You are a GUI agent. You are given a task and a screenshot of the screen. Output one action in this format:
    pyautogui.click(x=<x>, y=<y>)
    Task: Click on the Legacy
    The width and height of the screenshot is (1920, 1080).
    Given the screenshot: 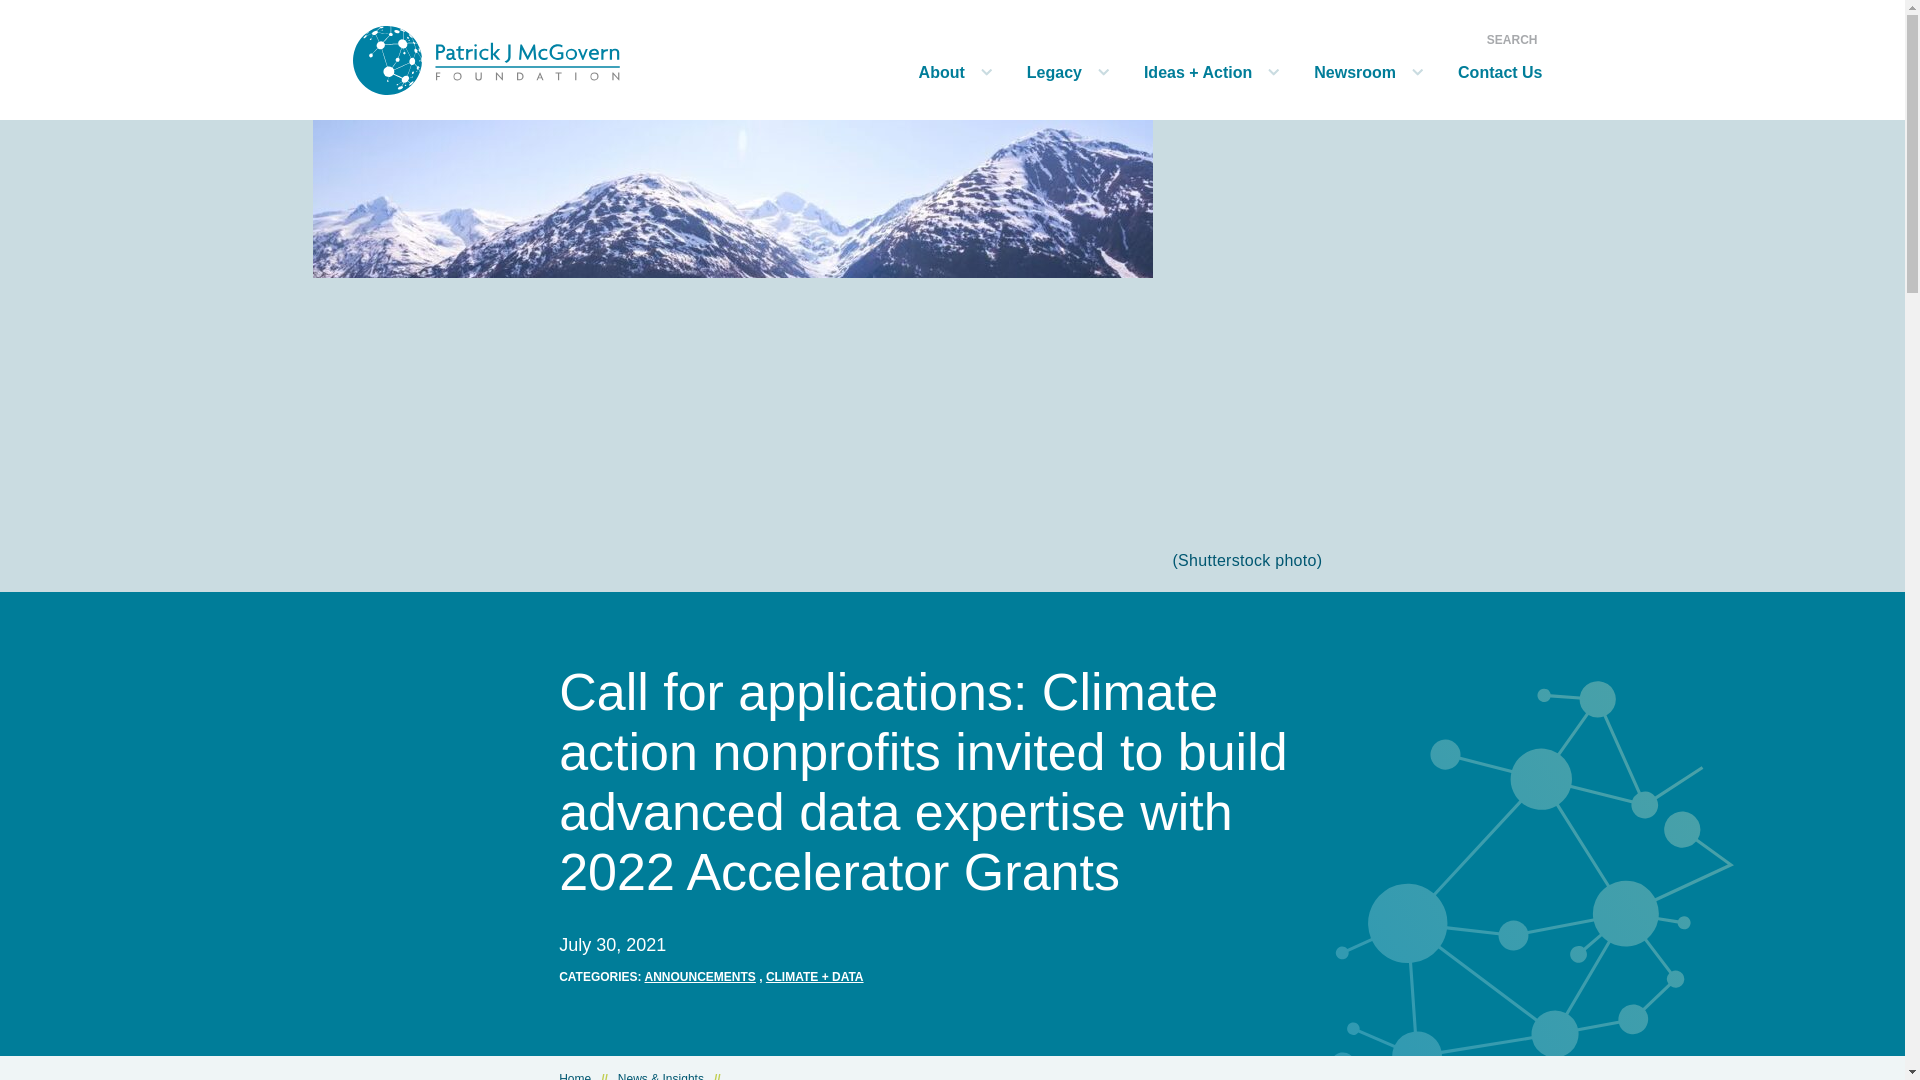 What is the action you would take?
    pyautogui.click(x=1044, y=86)
    